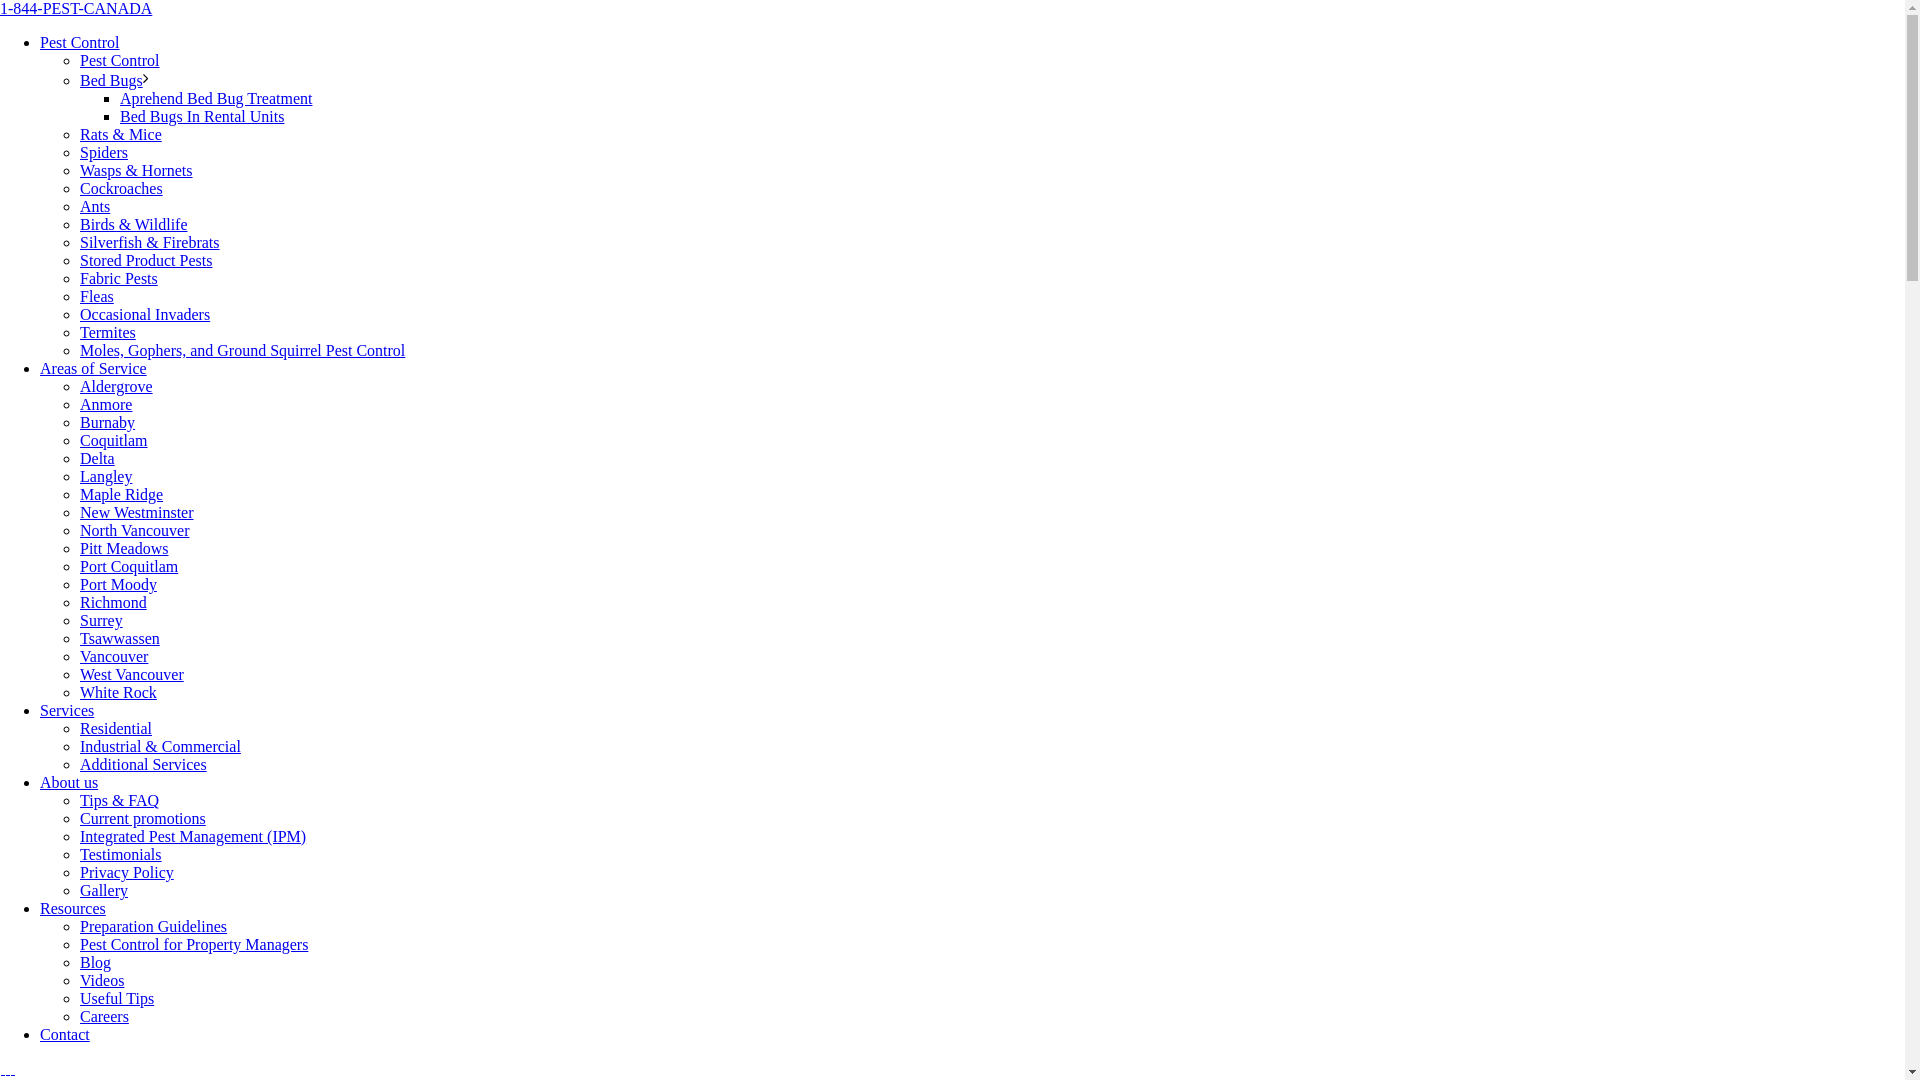  Describe the element at coordinates (95, 206) in the screenshot. I see `Ants` at that location.